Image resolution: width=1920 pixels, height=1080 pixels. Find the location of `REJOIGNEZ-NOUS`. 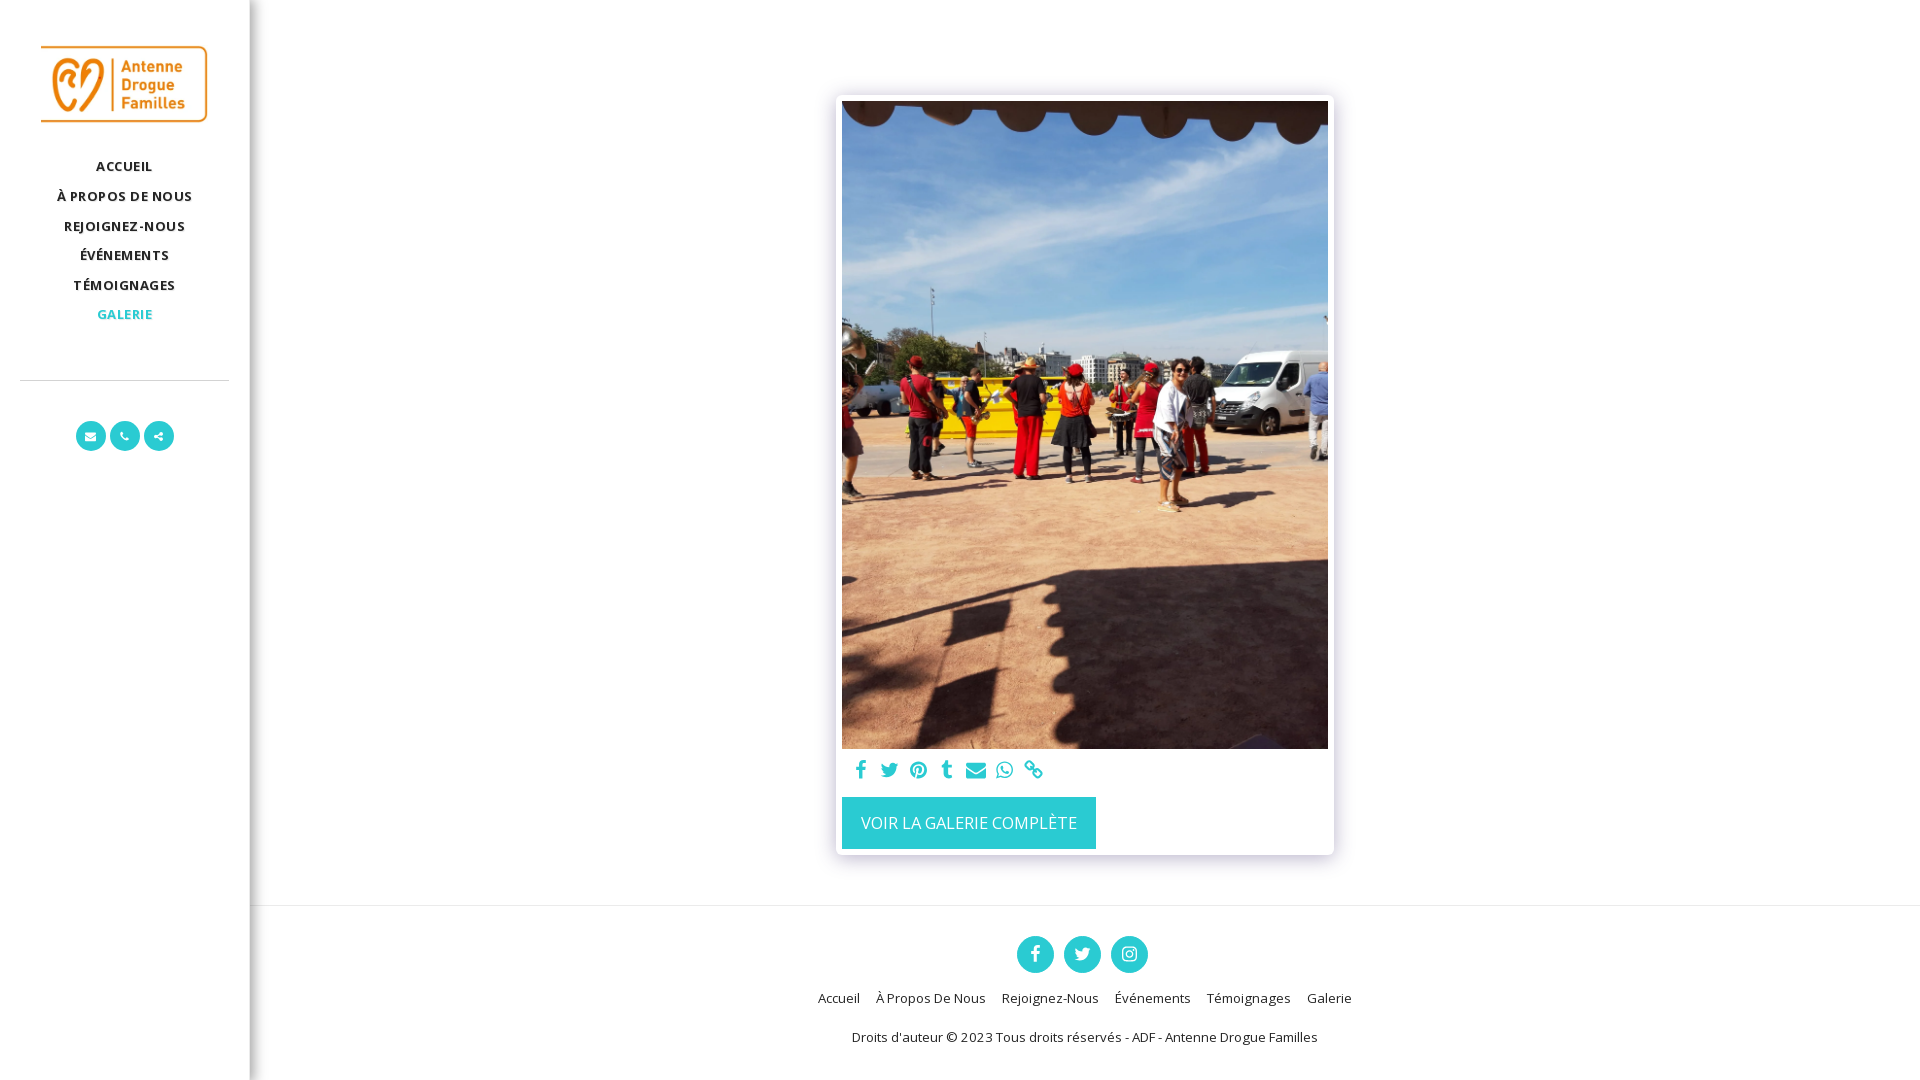

REJOIGNEZ-NOUS is located at coordinates (124, 226).